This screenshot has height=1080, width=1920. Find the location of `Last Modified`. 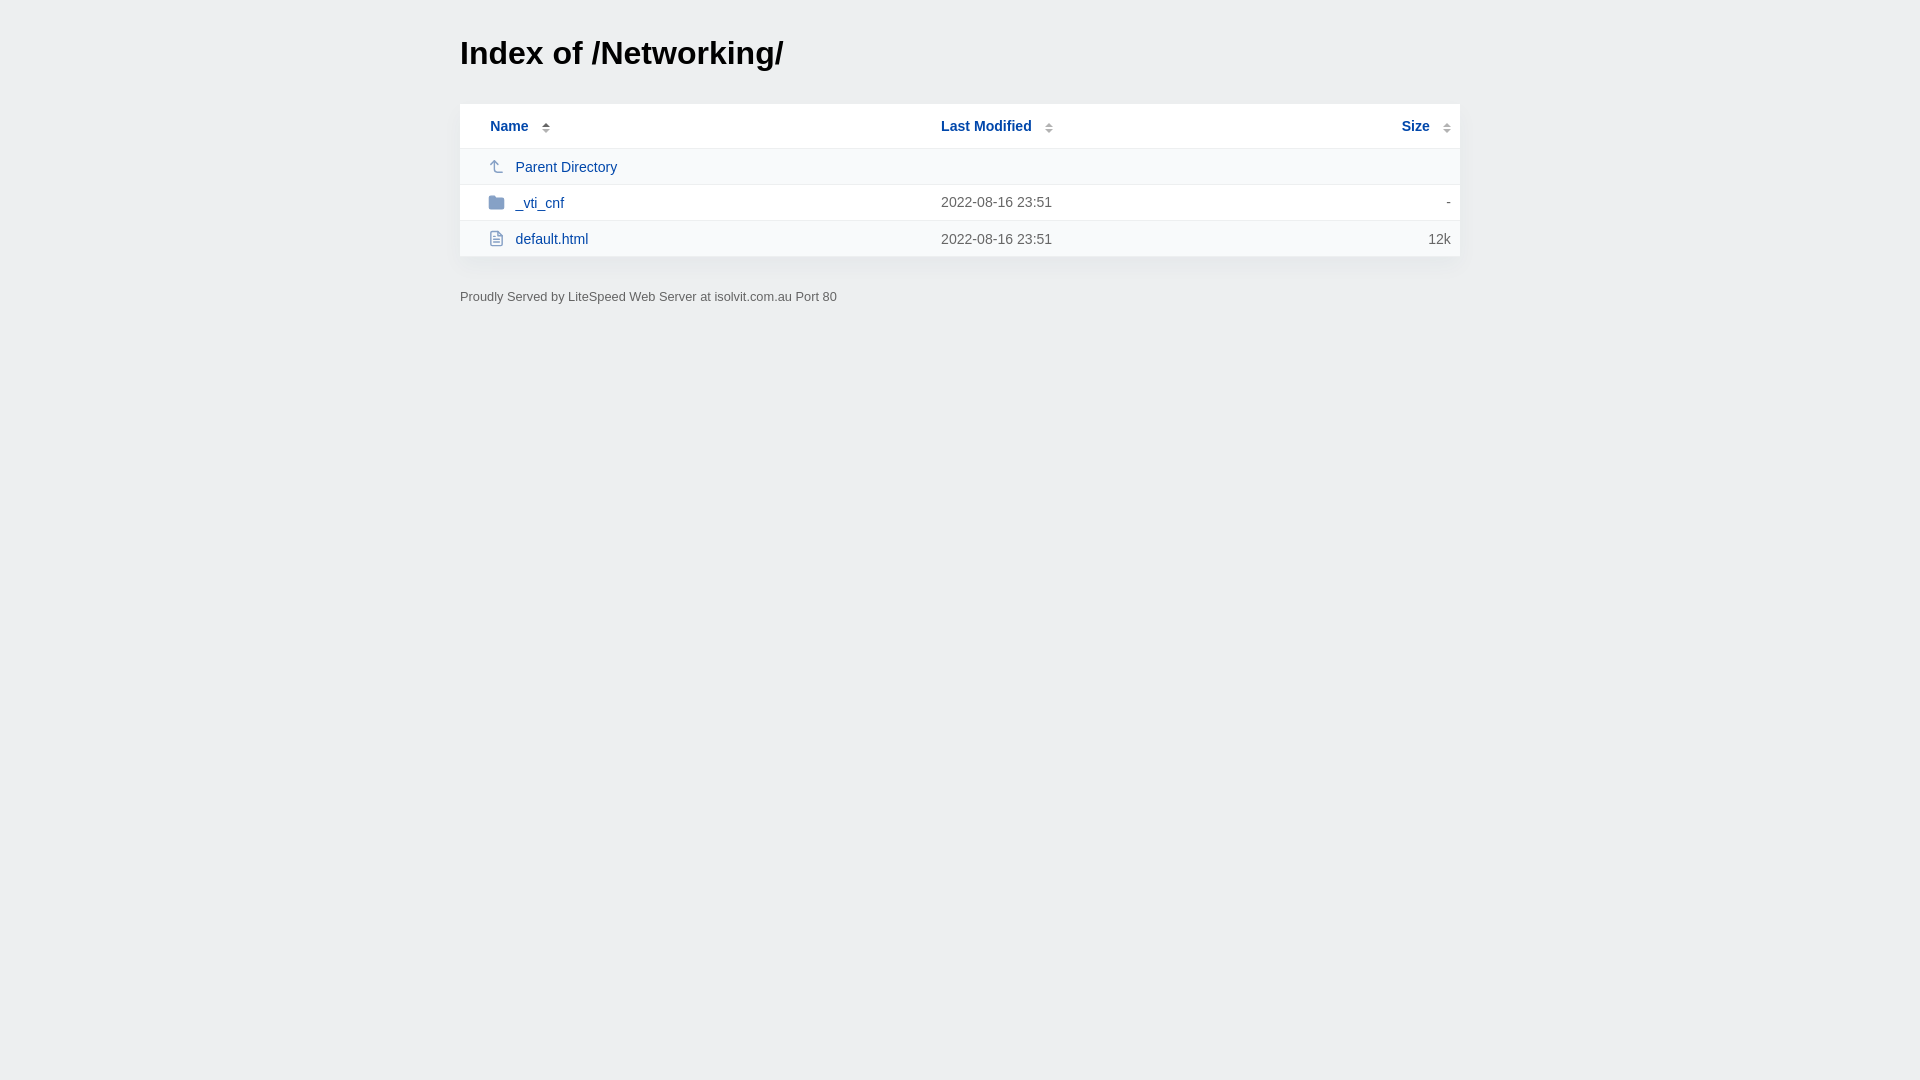

Last Modified is located at coordinates (997, 126).